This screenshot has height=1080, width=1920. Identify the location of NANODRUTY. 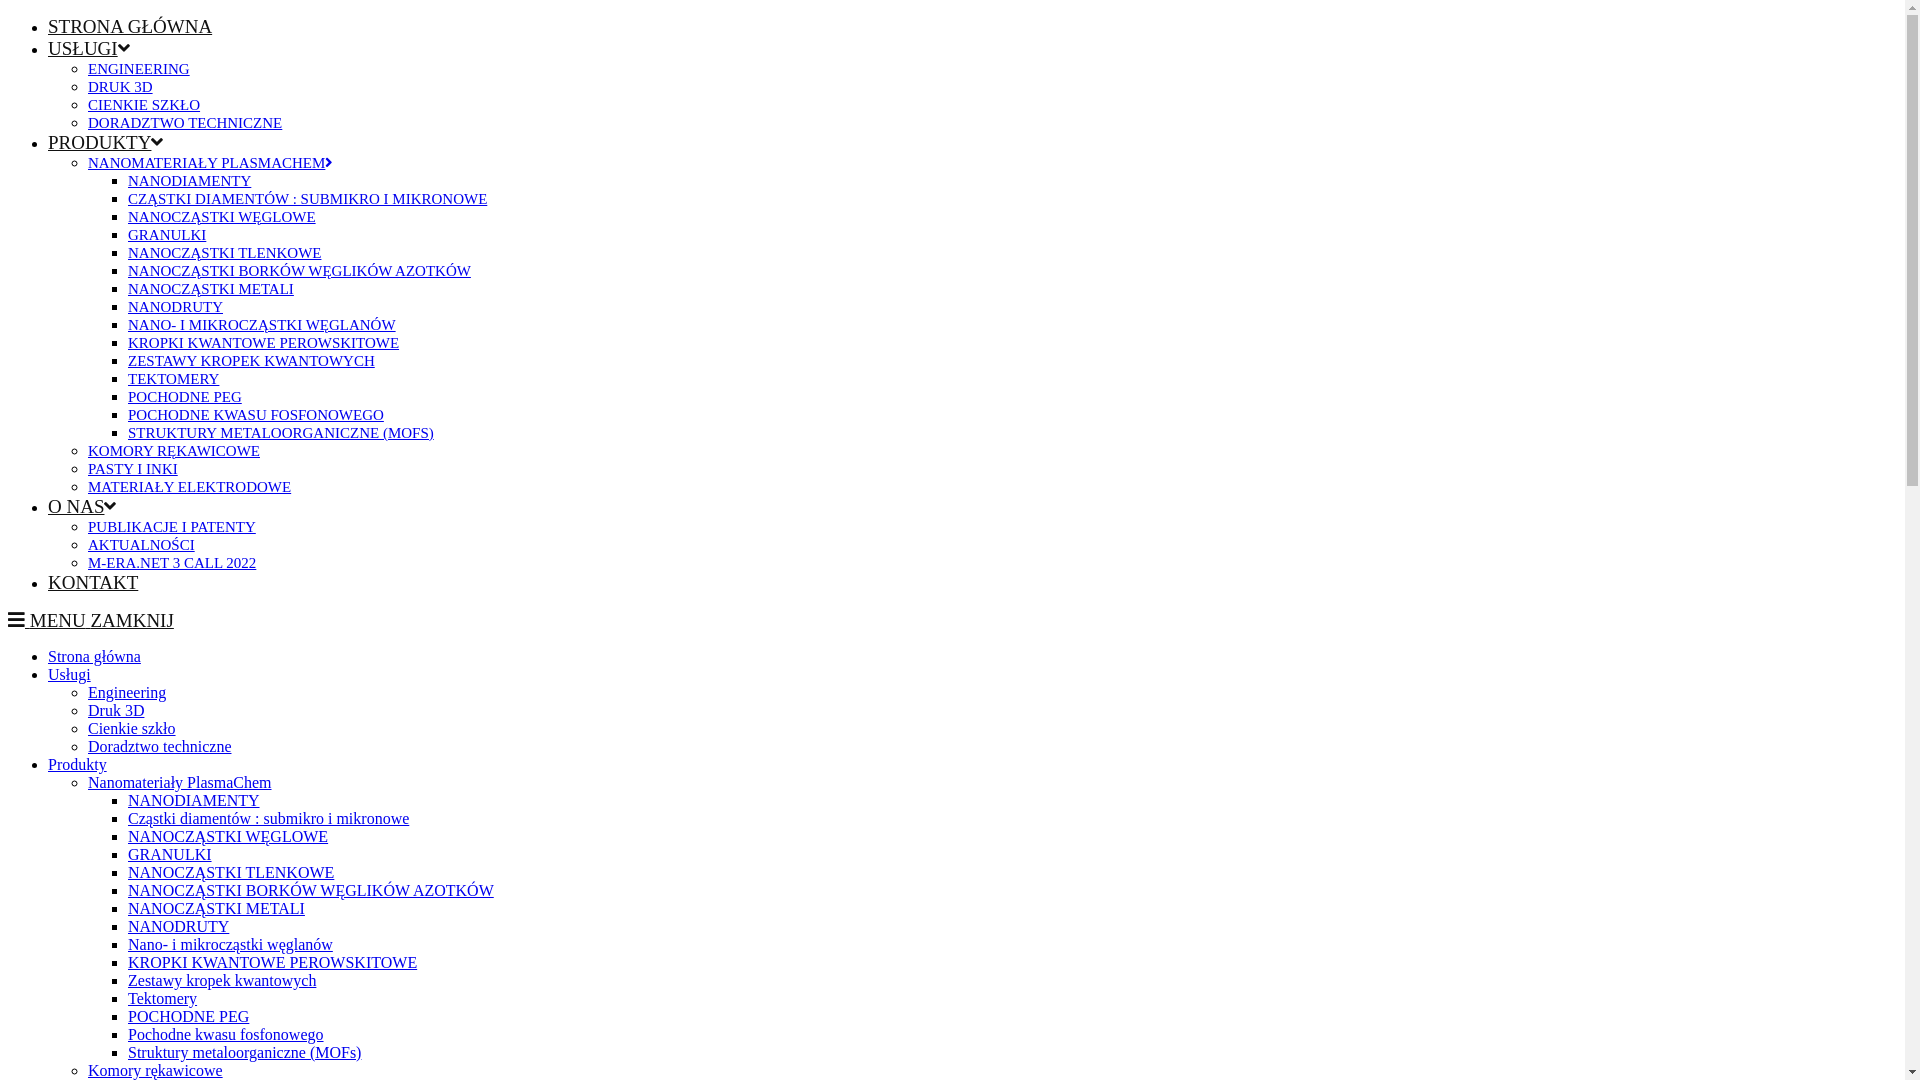
(176, 307).